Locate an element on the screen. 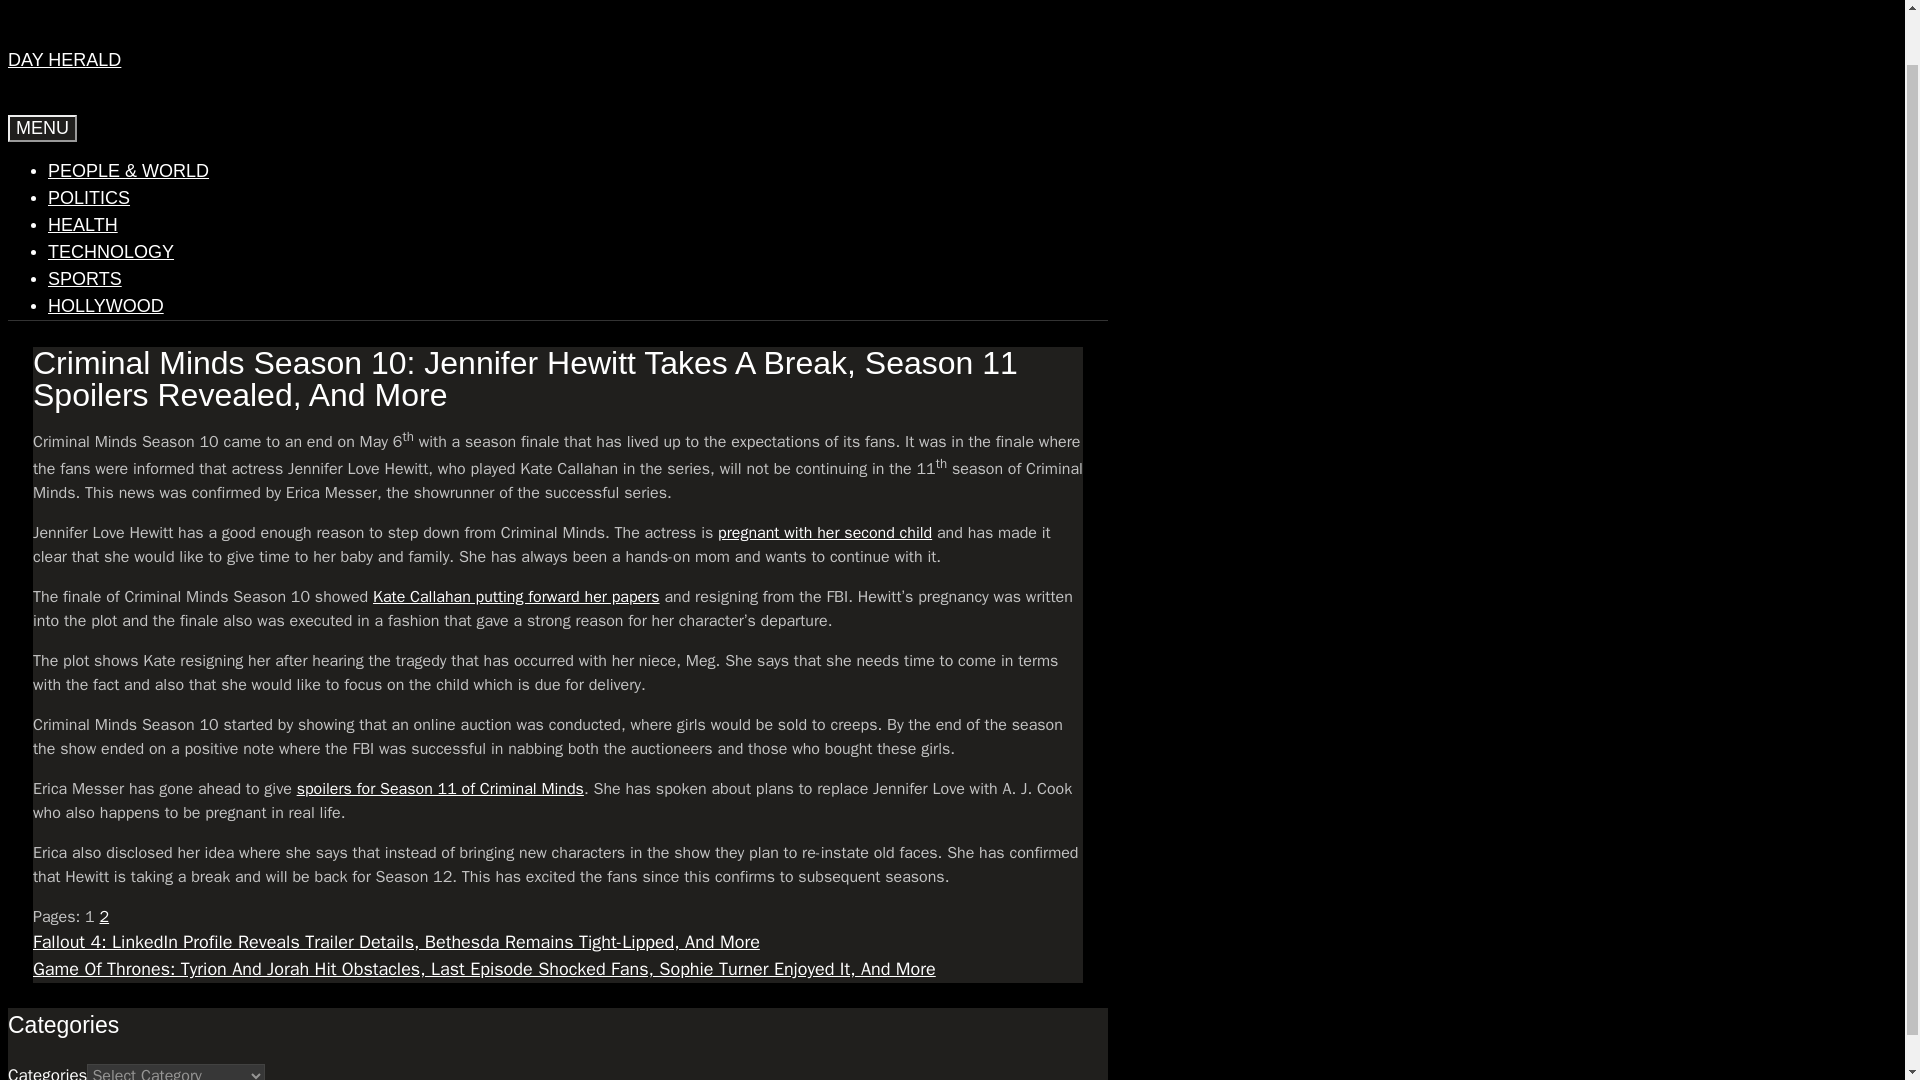 This screenshot has height=1080, width=1920. Day Herald is located at coordinates (72, 2).